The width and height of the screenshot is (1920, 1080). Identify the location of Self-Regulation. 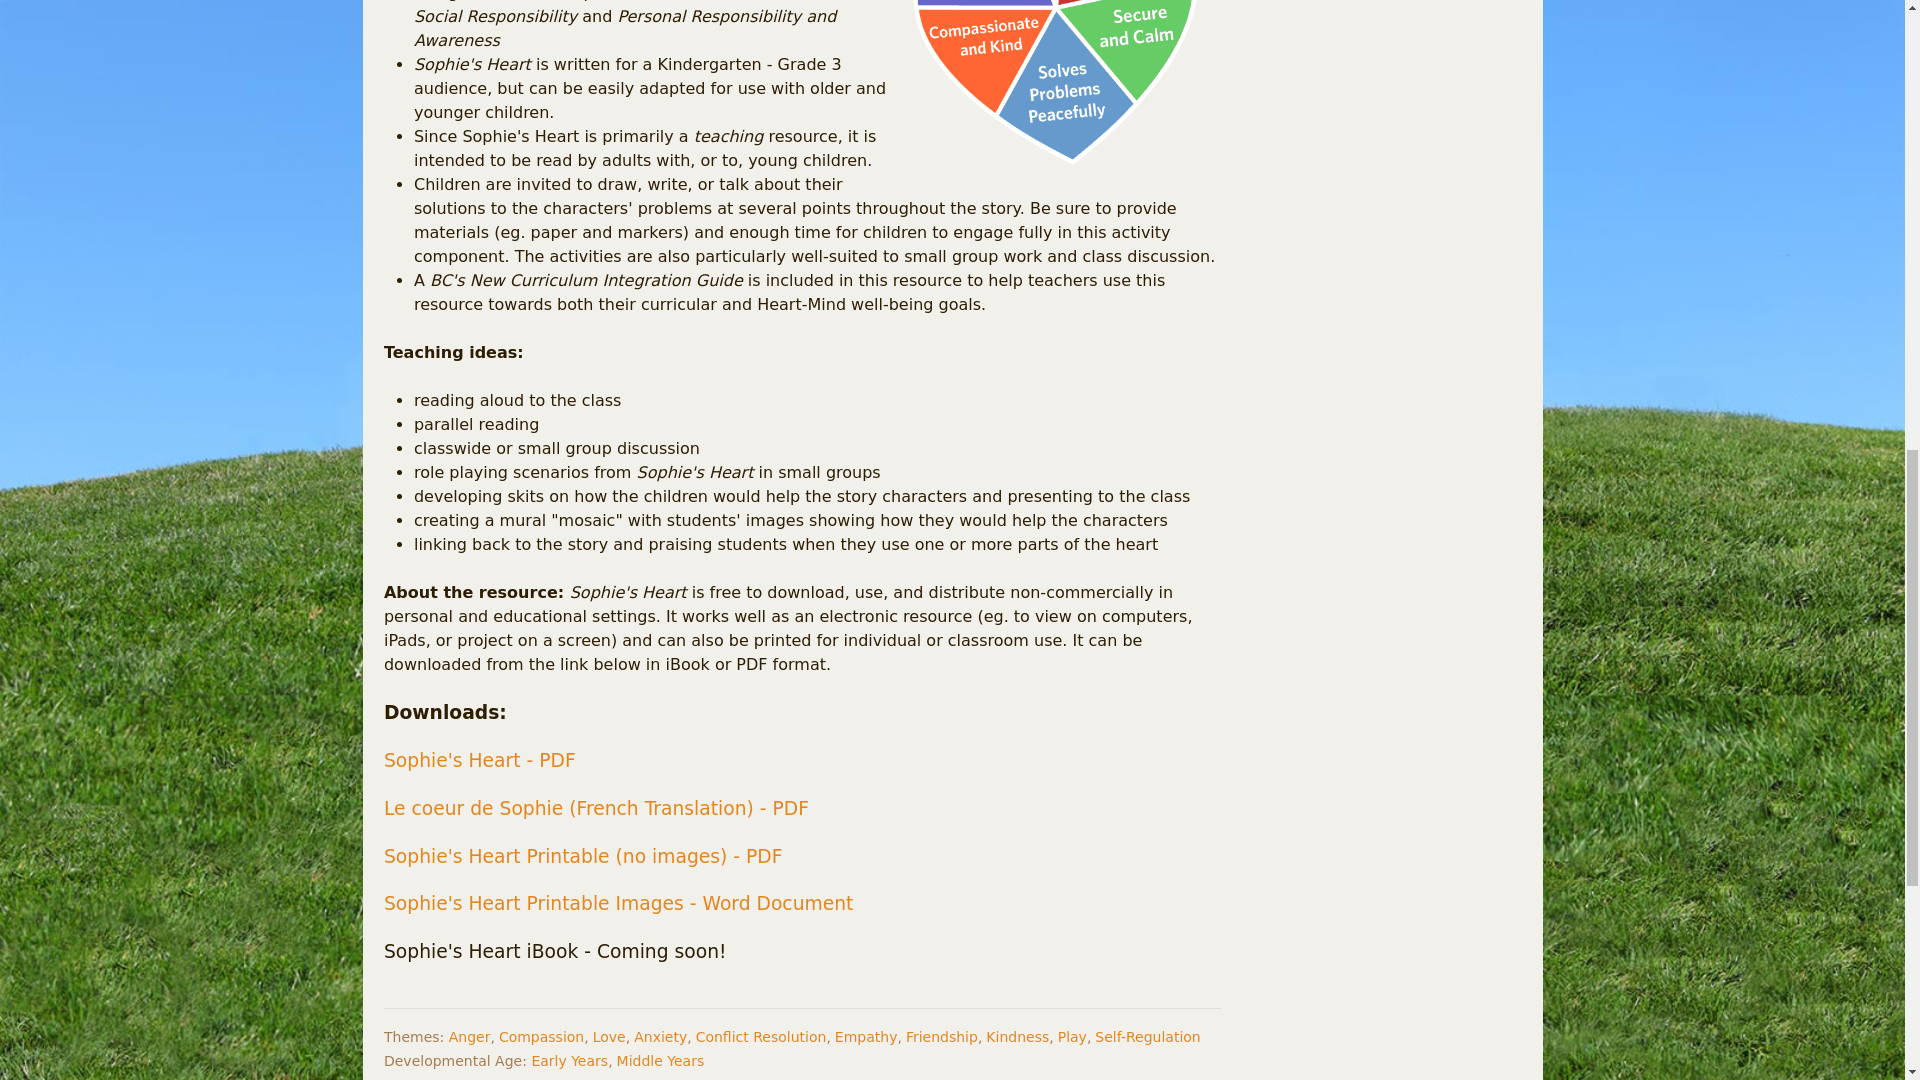
(1147, 1037).